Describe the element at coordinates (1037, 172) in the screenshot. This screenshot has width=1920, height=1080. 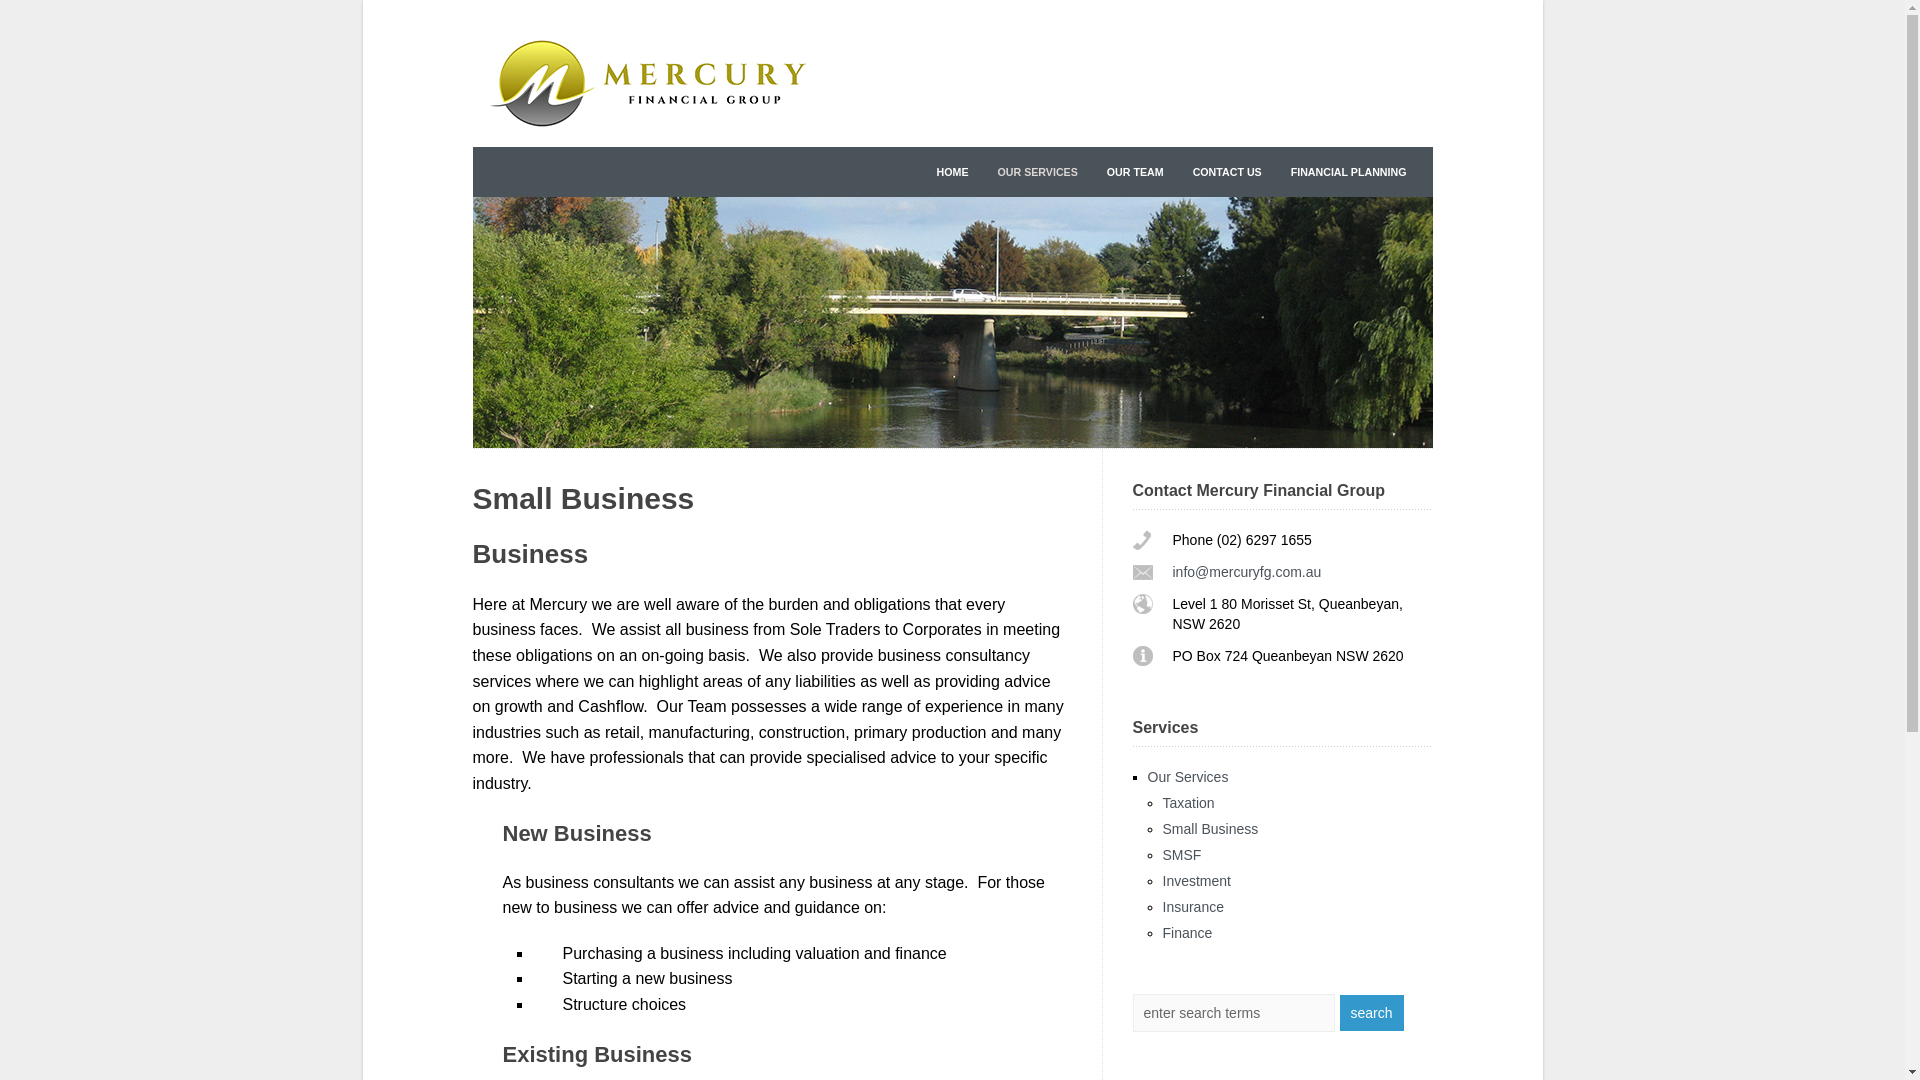
I see `OUR SERVICES` at that location.